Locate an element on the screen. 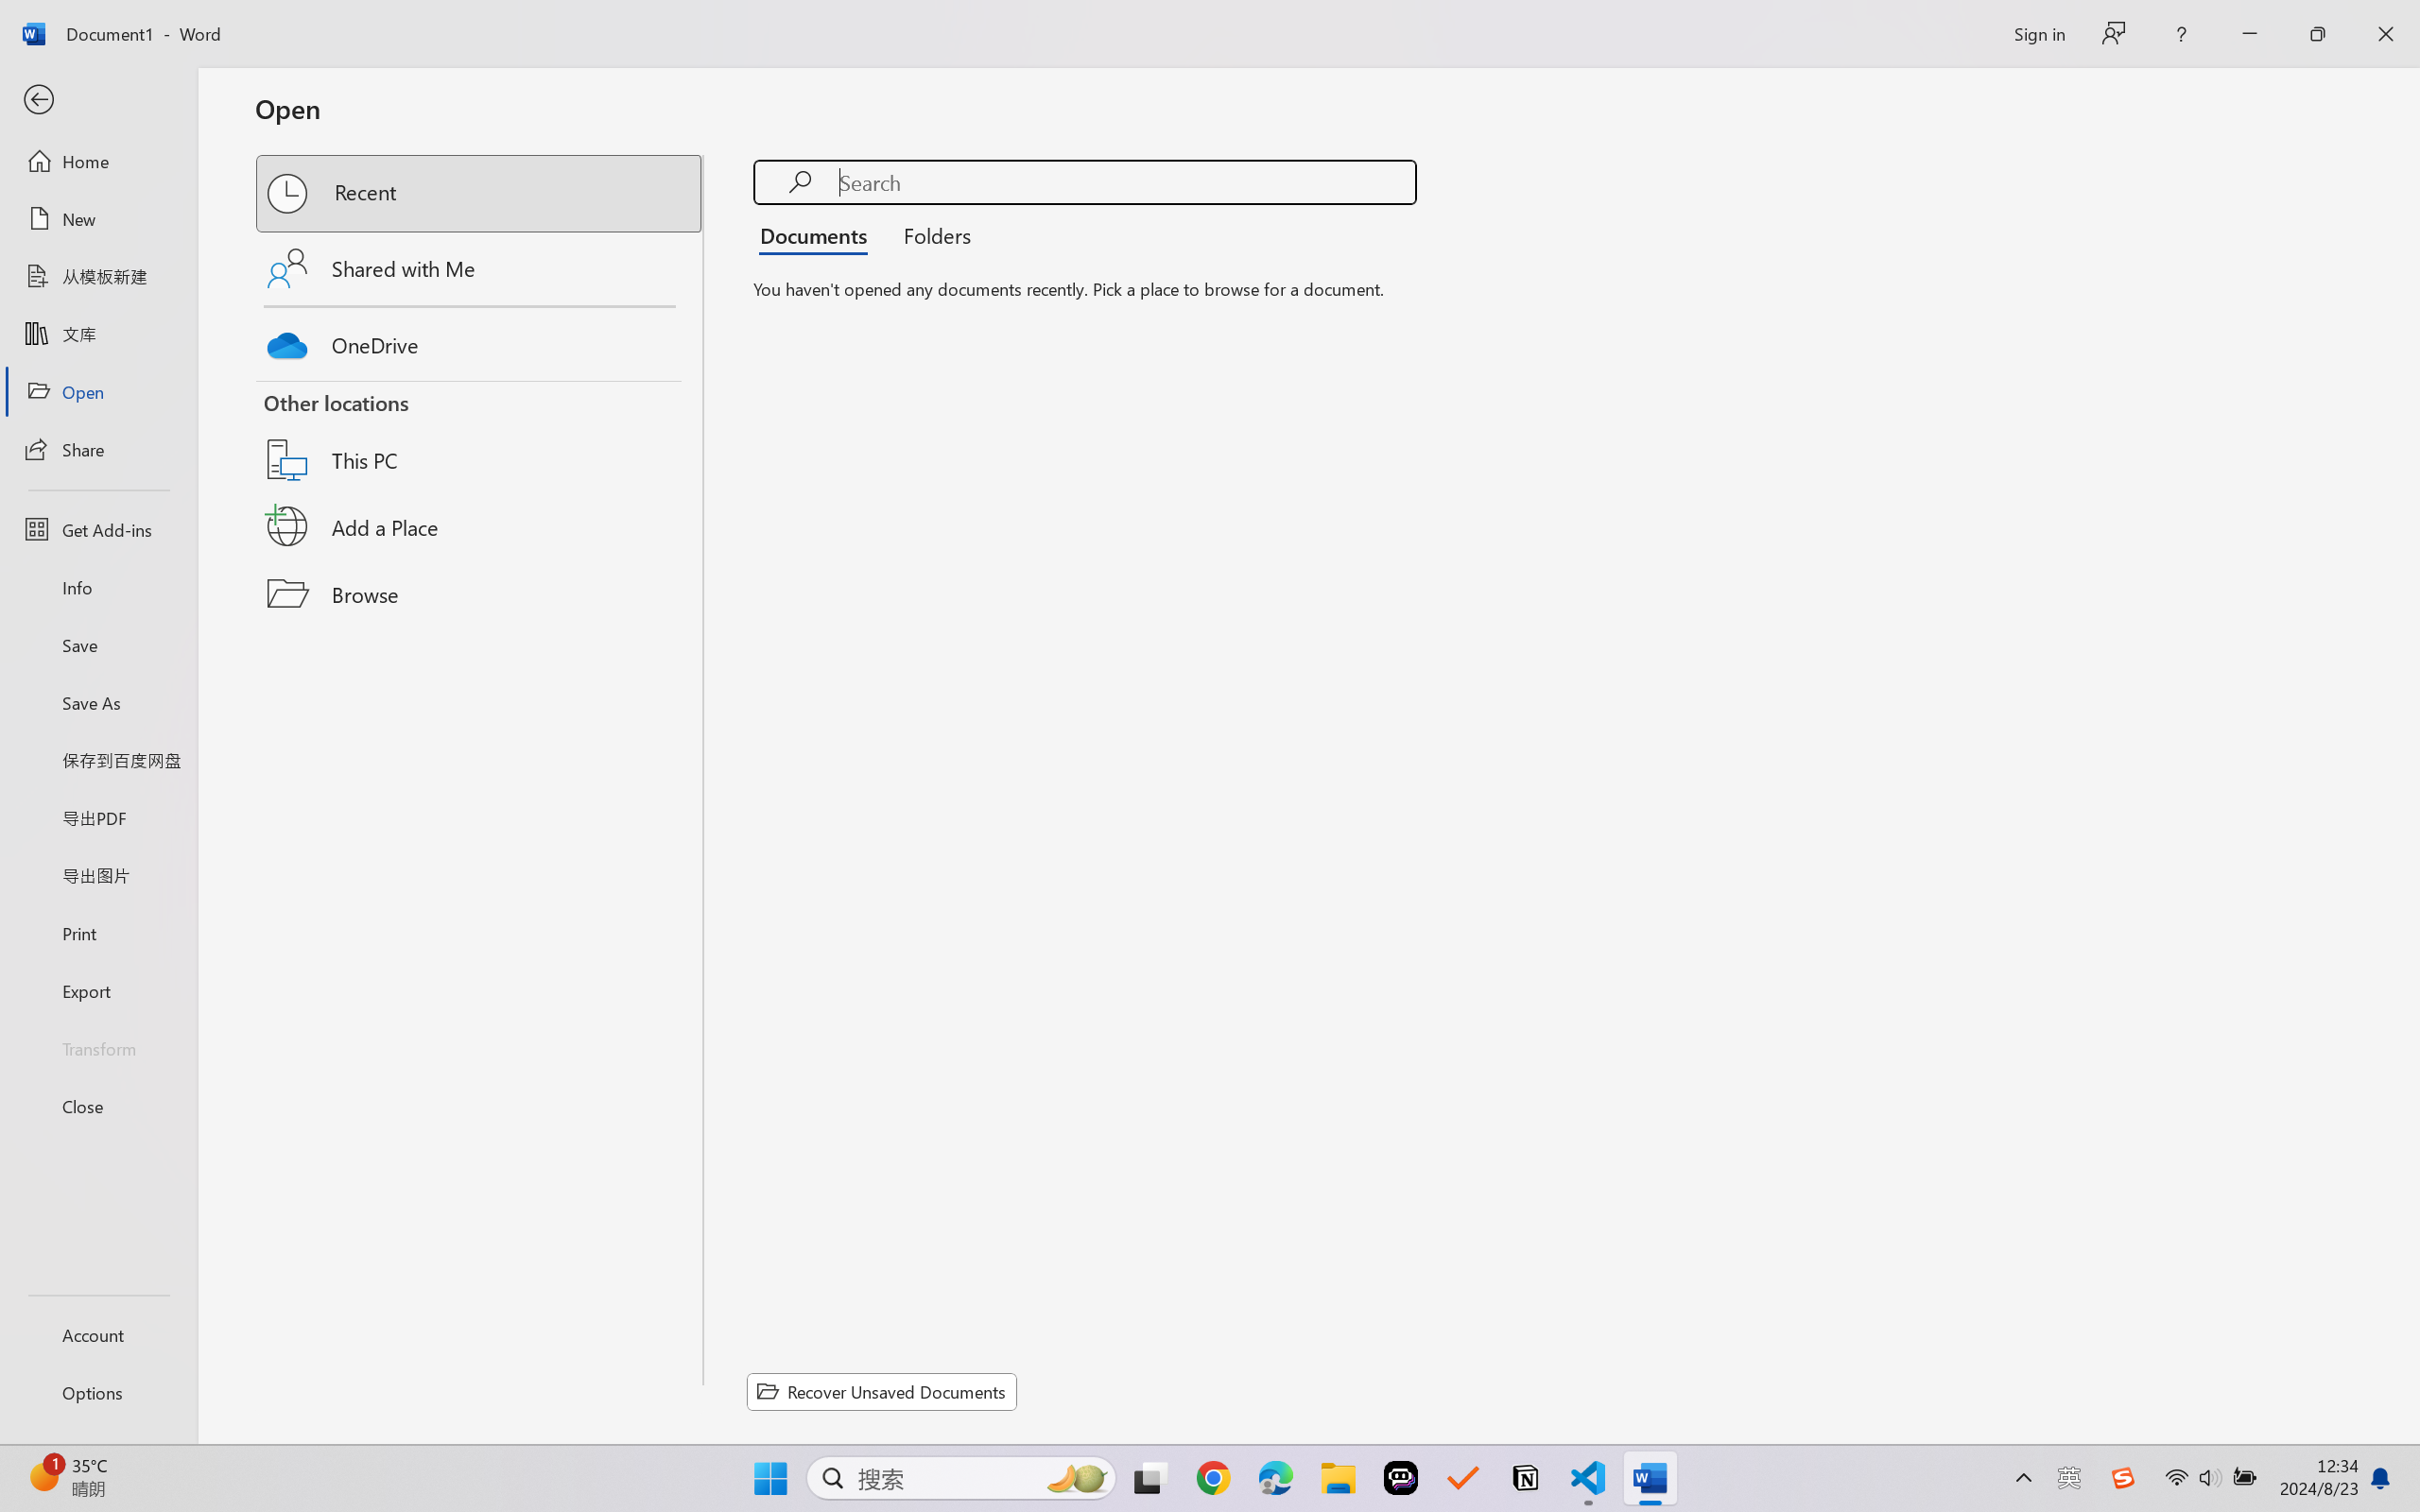  Save As is located at coordinates (98, 703).